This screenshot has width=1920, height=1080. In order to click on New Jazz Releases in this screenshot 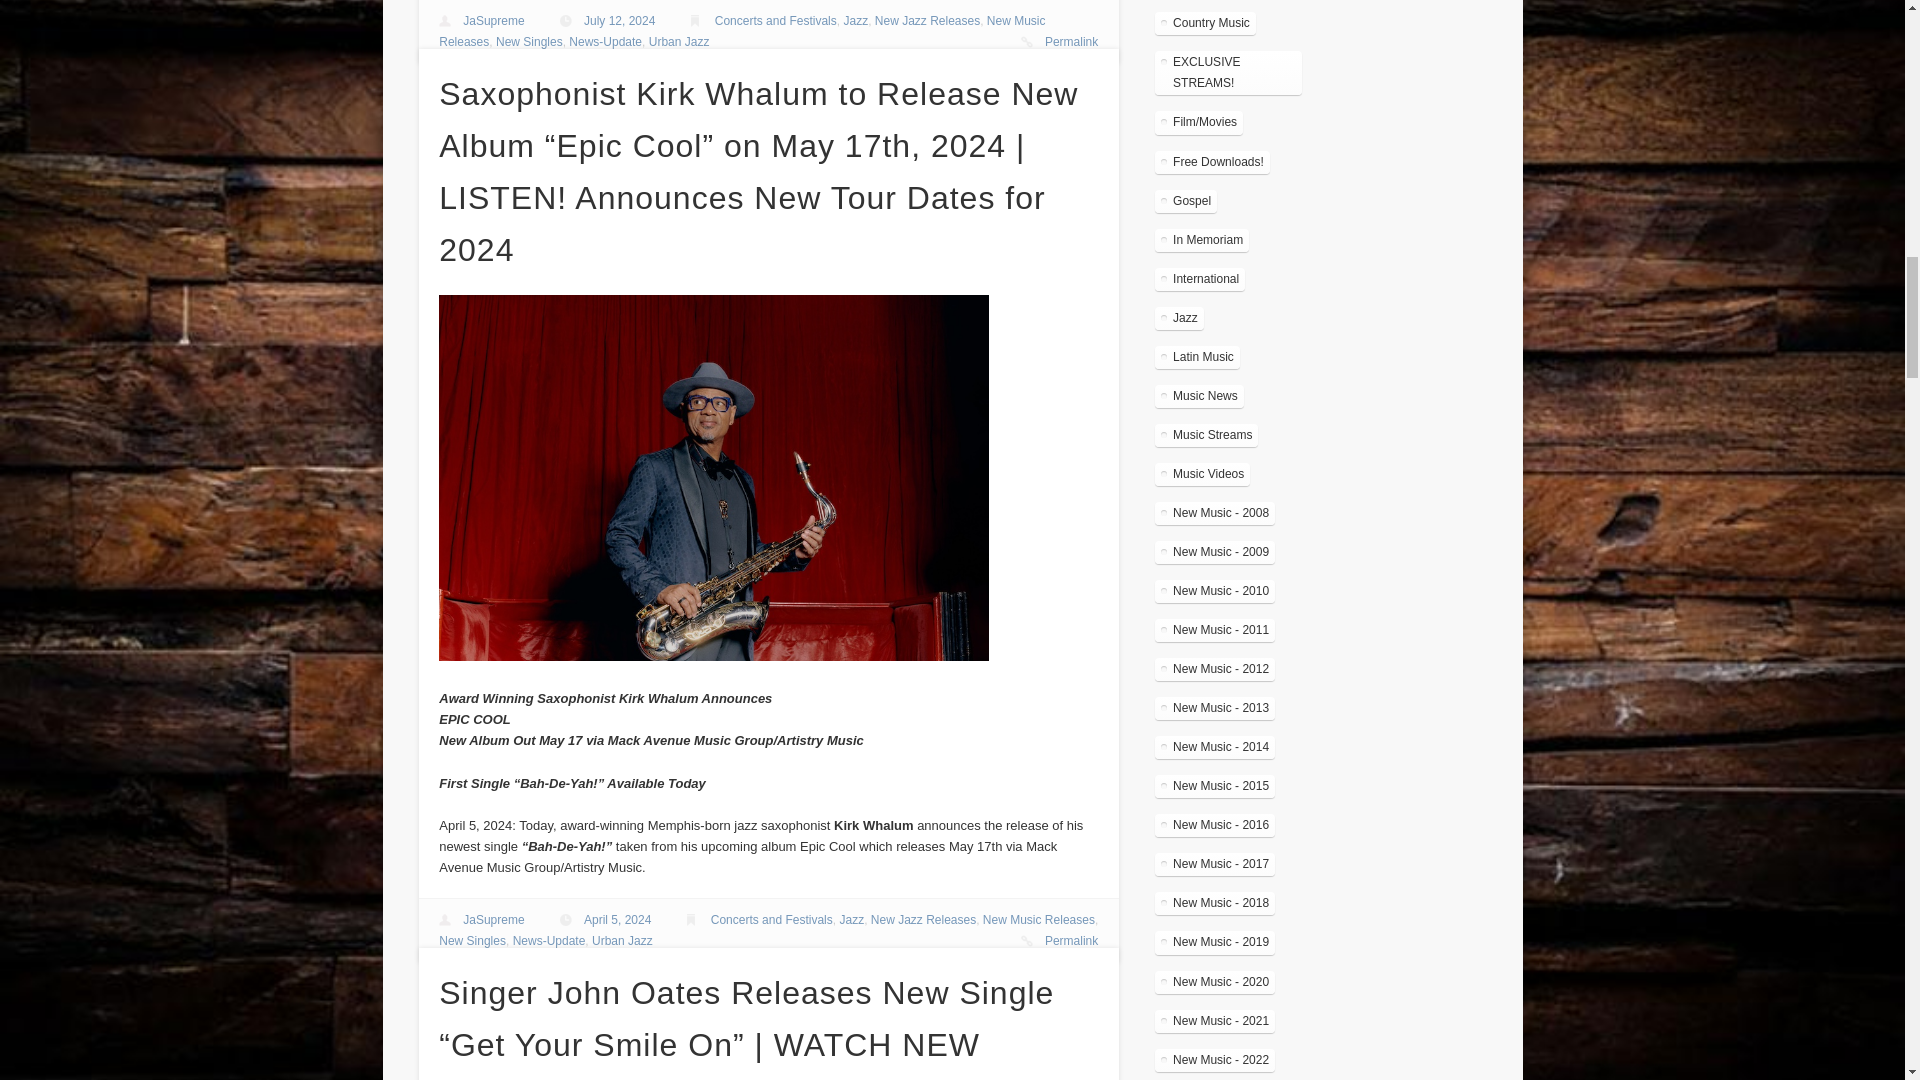, I will do `click(927, 21)`.